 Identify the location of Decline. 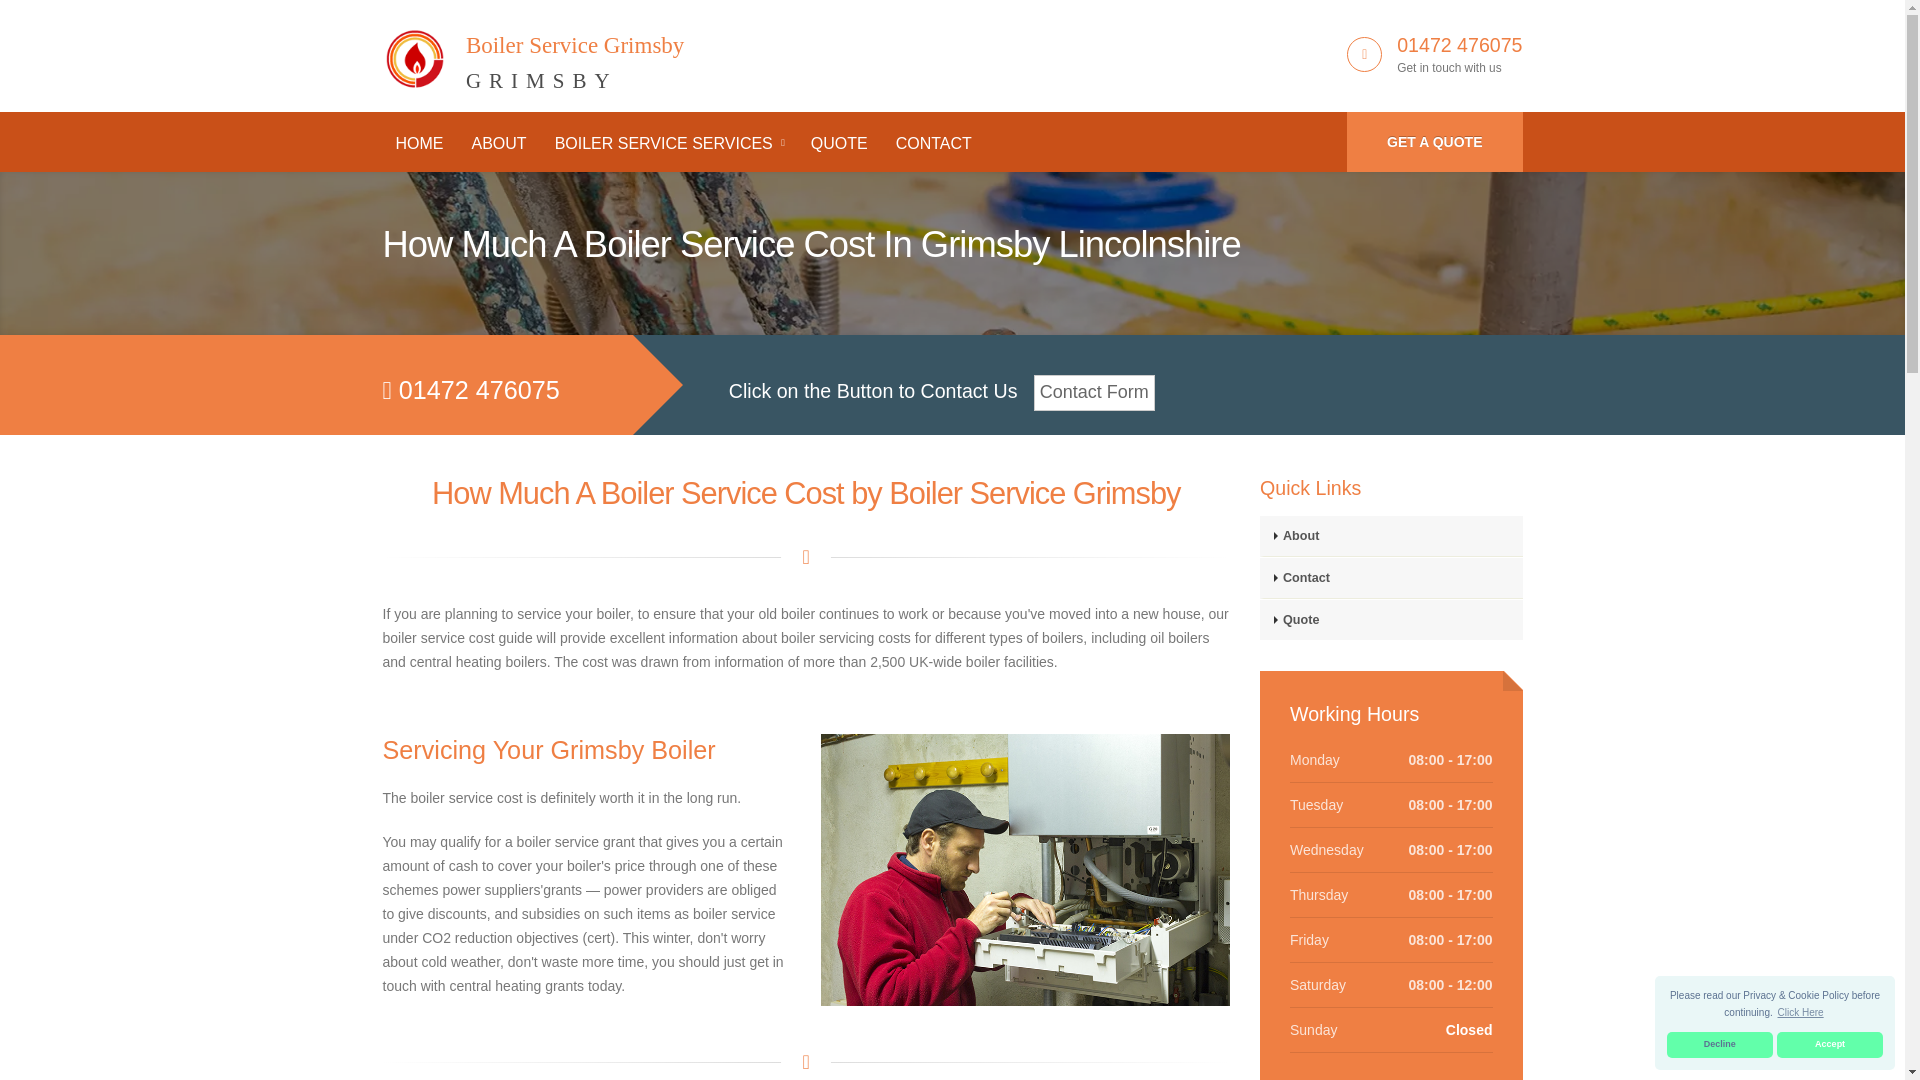
(668, 144).